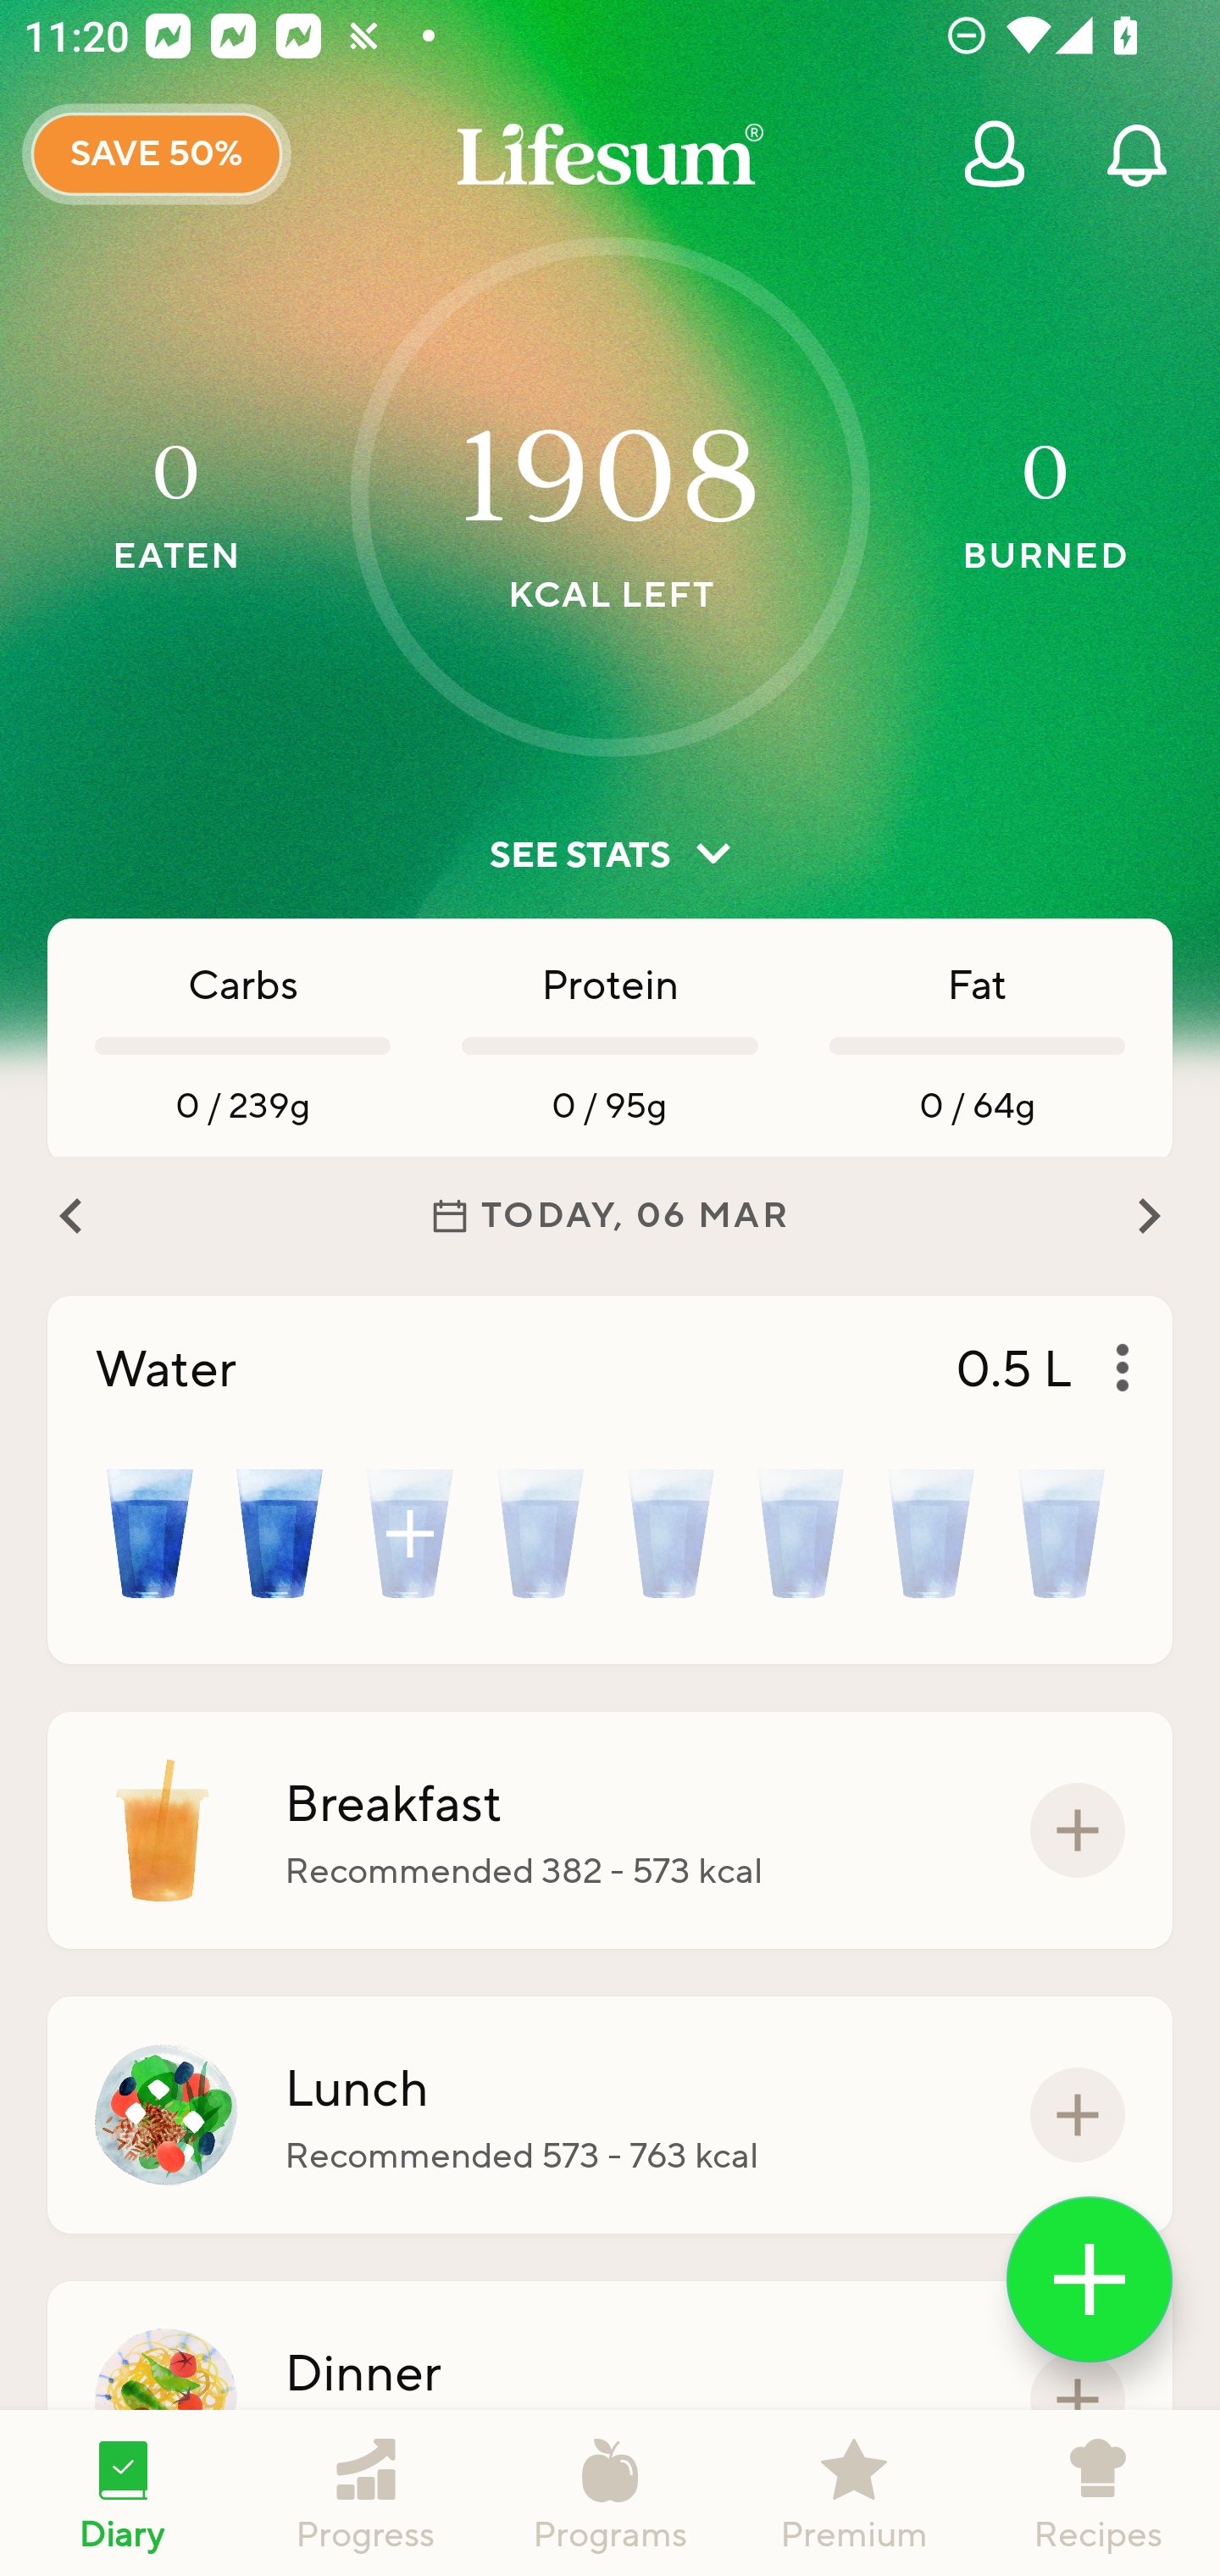 This screenshot has height=2576, width=1220. Describe the element at coordinates (854, 2493) in the screenshot. I see `Premium` at that location.